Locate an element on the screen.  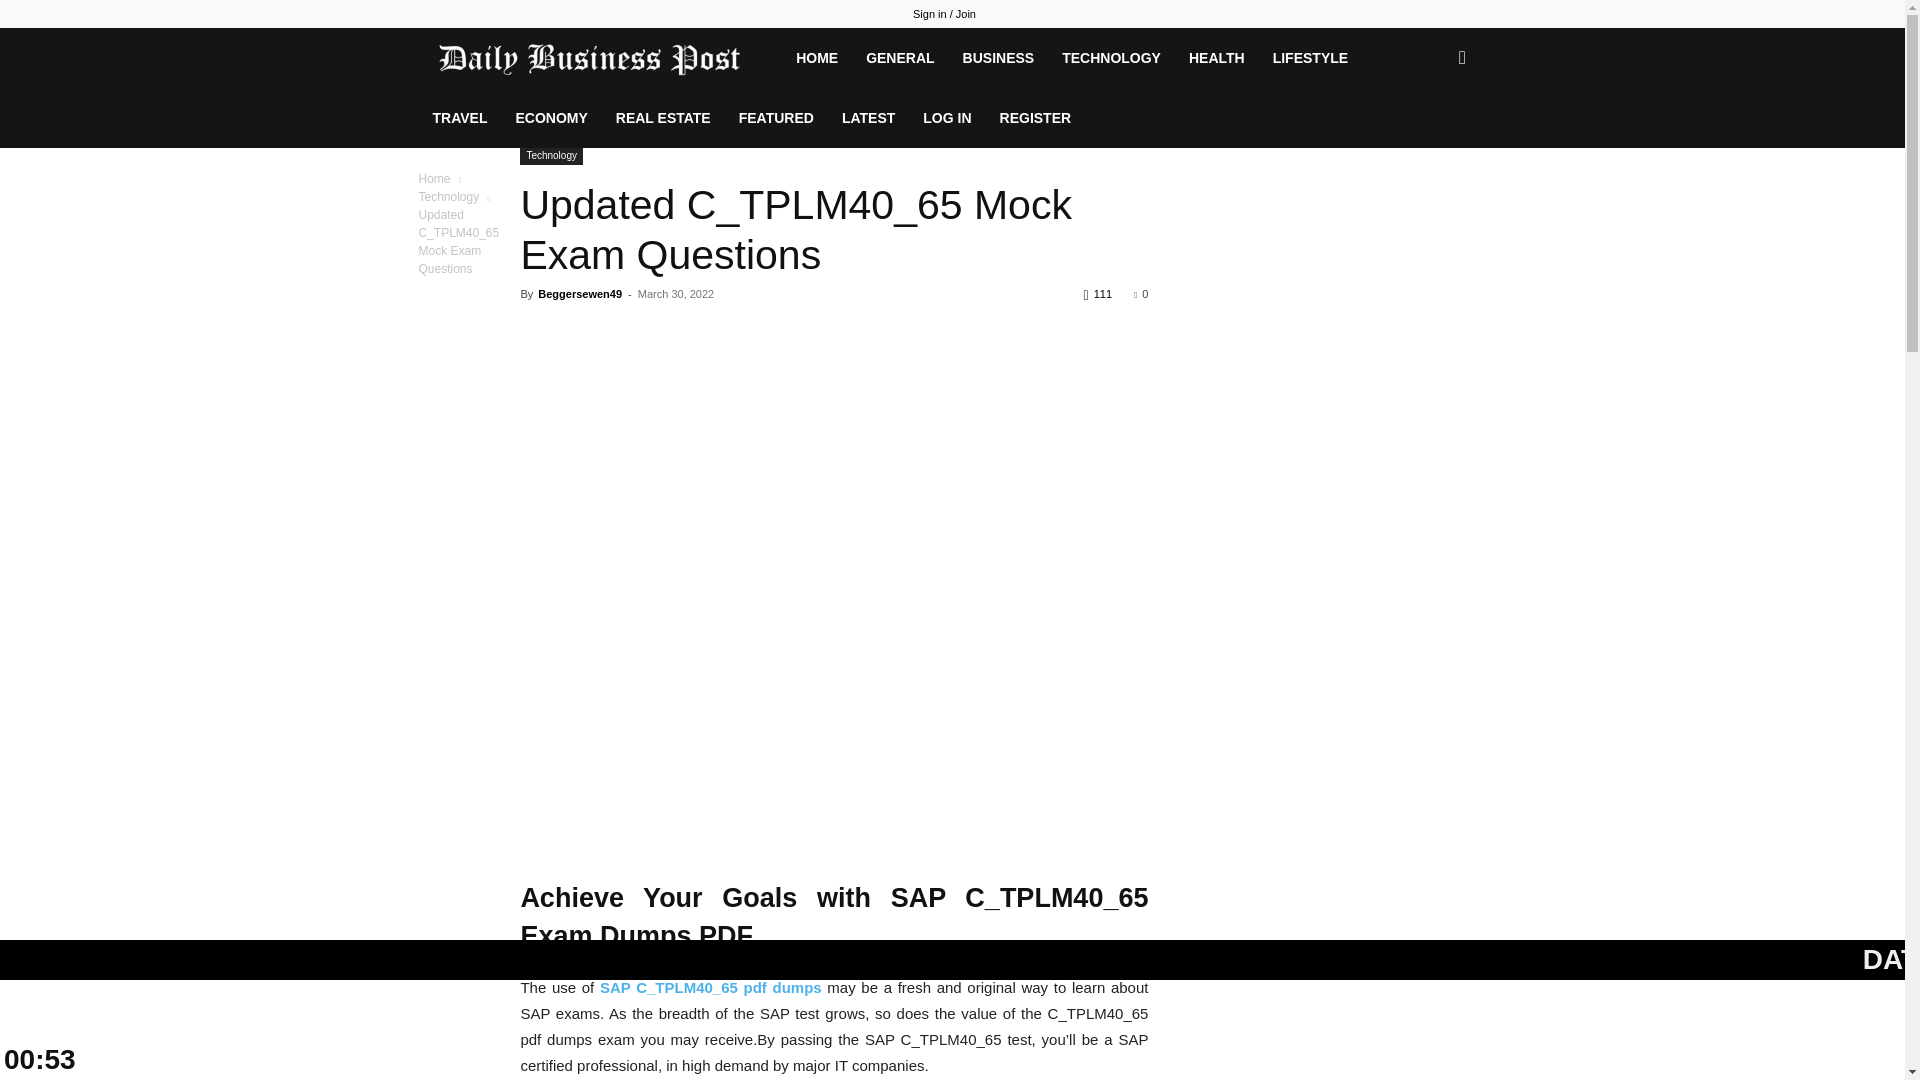
View all posts in Technology is located at coordinates (448, 197).